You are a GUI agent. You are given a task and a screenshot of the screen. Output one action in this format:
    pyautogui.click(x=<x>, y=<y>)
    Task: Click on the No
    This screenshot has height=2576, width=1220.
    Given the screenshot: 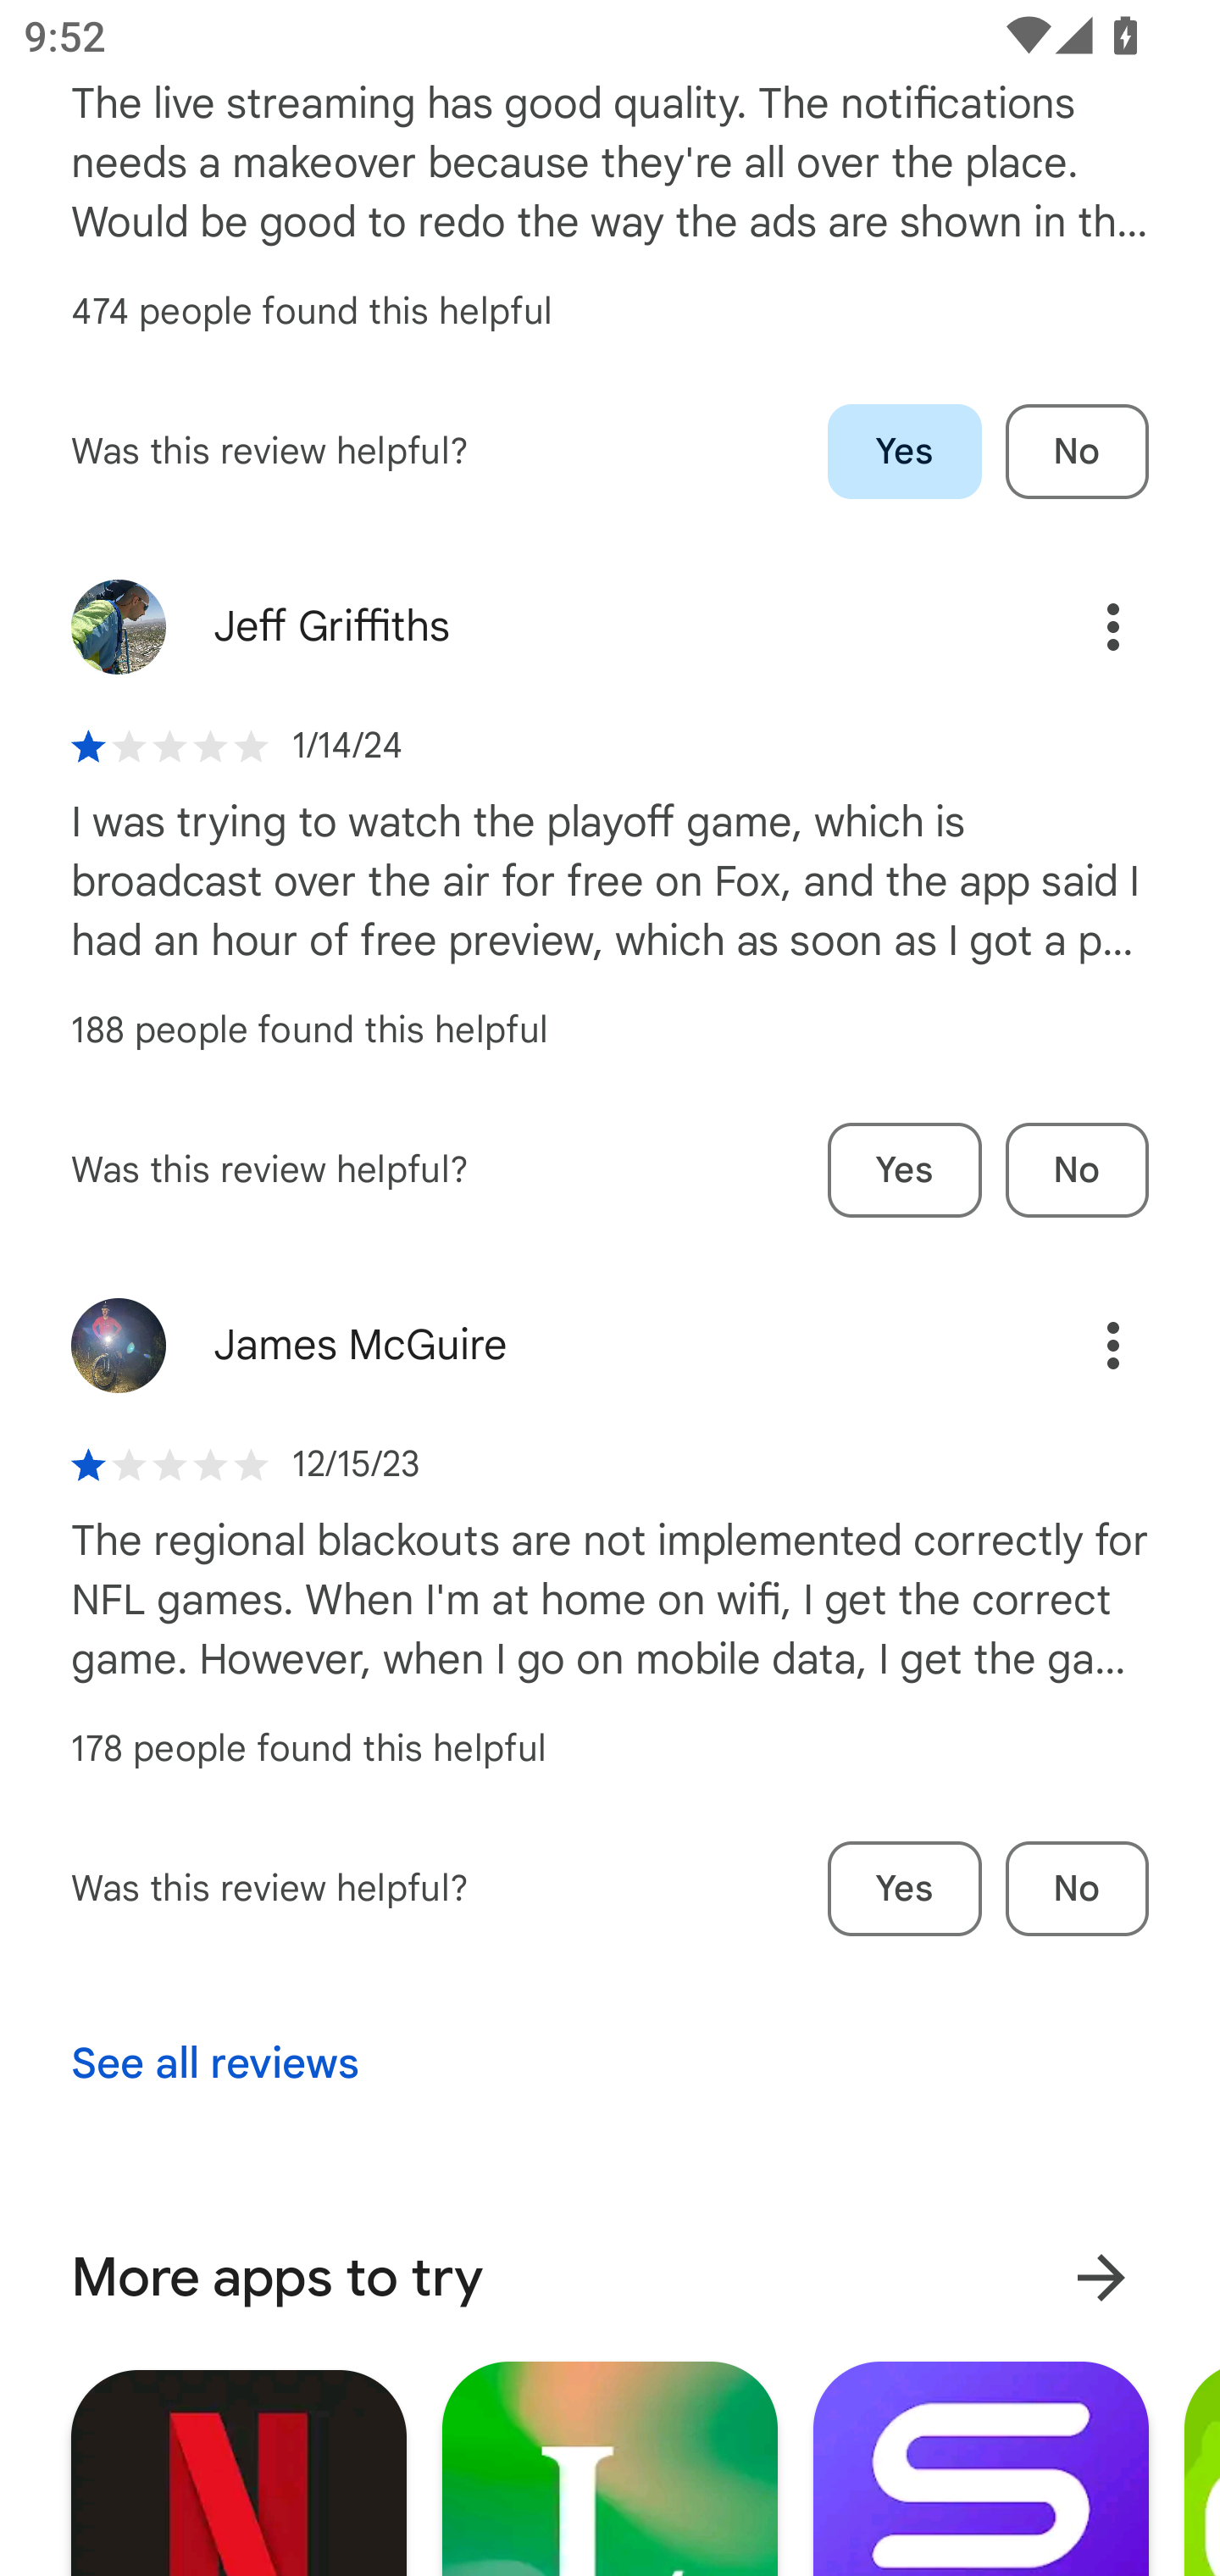 What is the action you would take?
    pyautogui.click(x=1077, y=1890)
    